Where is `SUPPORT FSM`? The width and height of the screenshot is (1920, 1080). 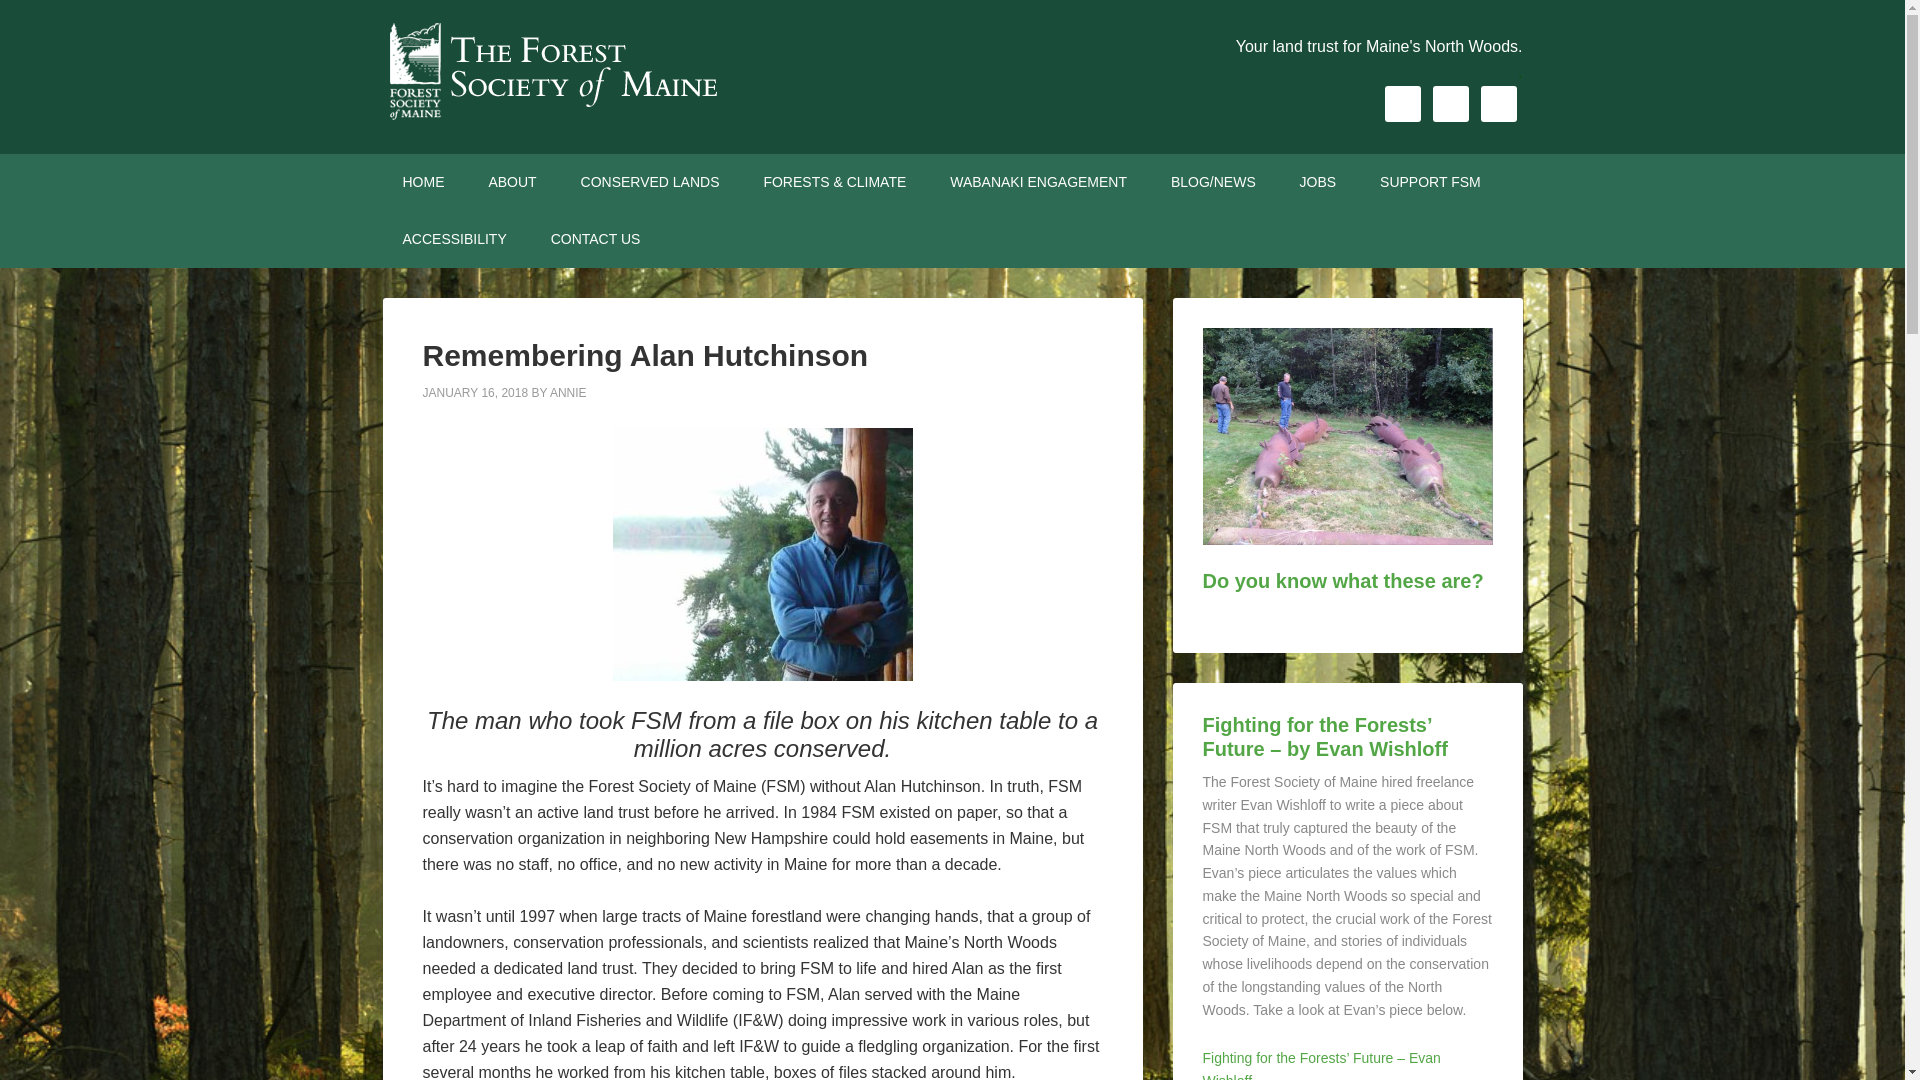 SUPPORT FSM is located at coordinates (1430, 182).